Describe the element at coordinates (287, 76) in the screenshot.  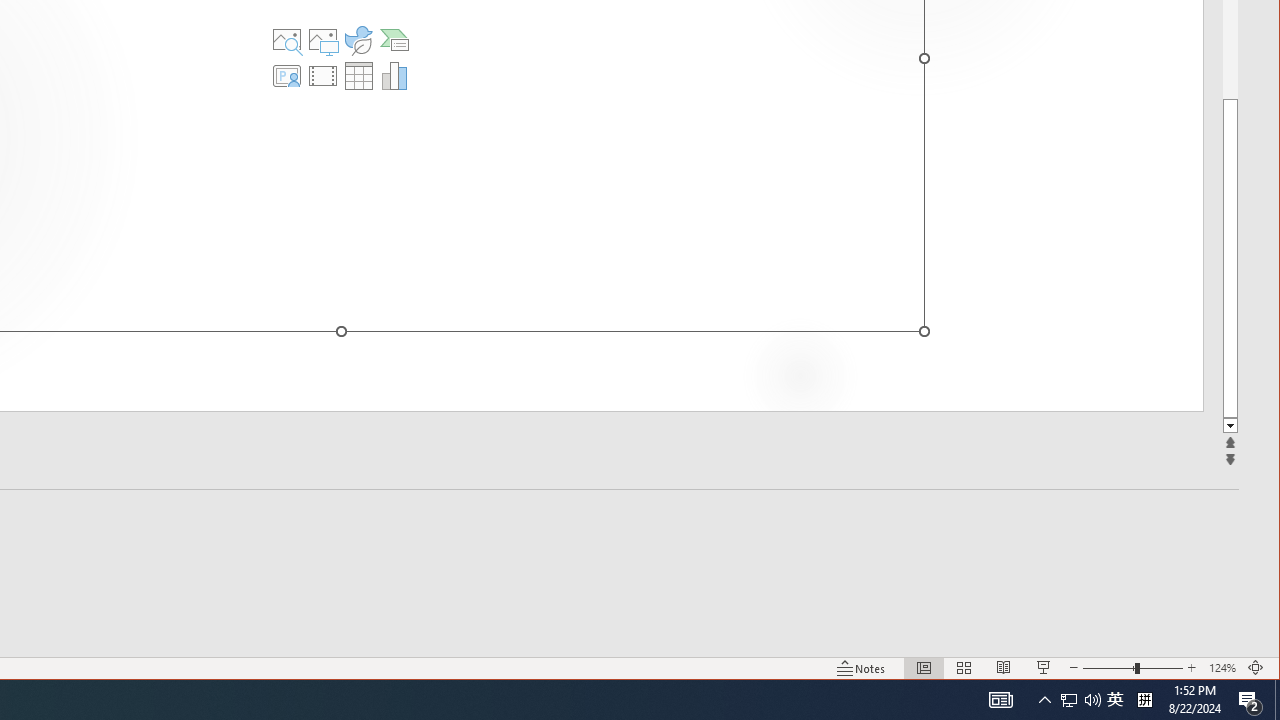
I see `Insert Cameo` at that location.